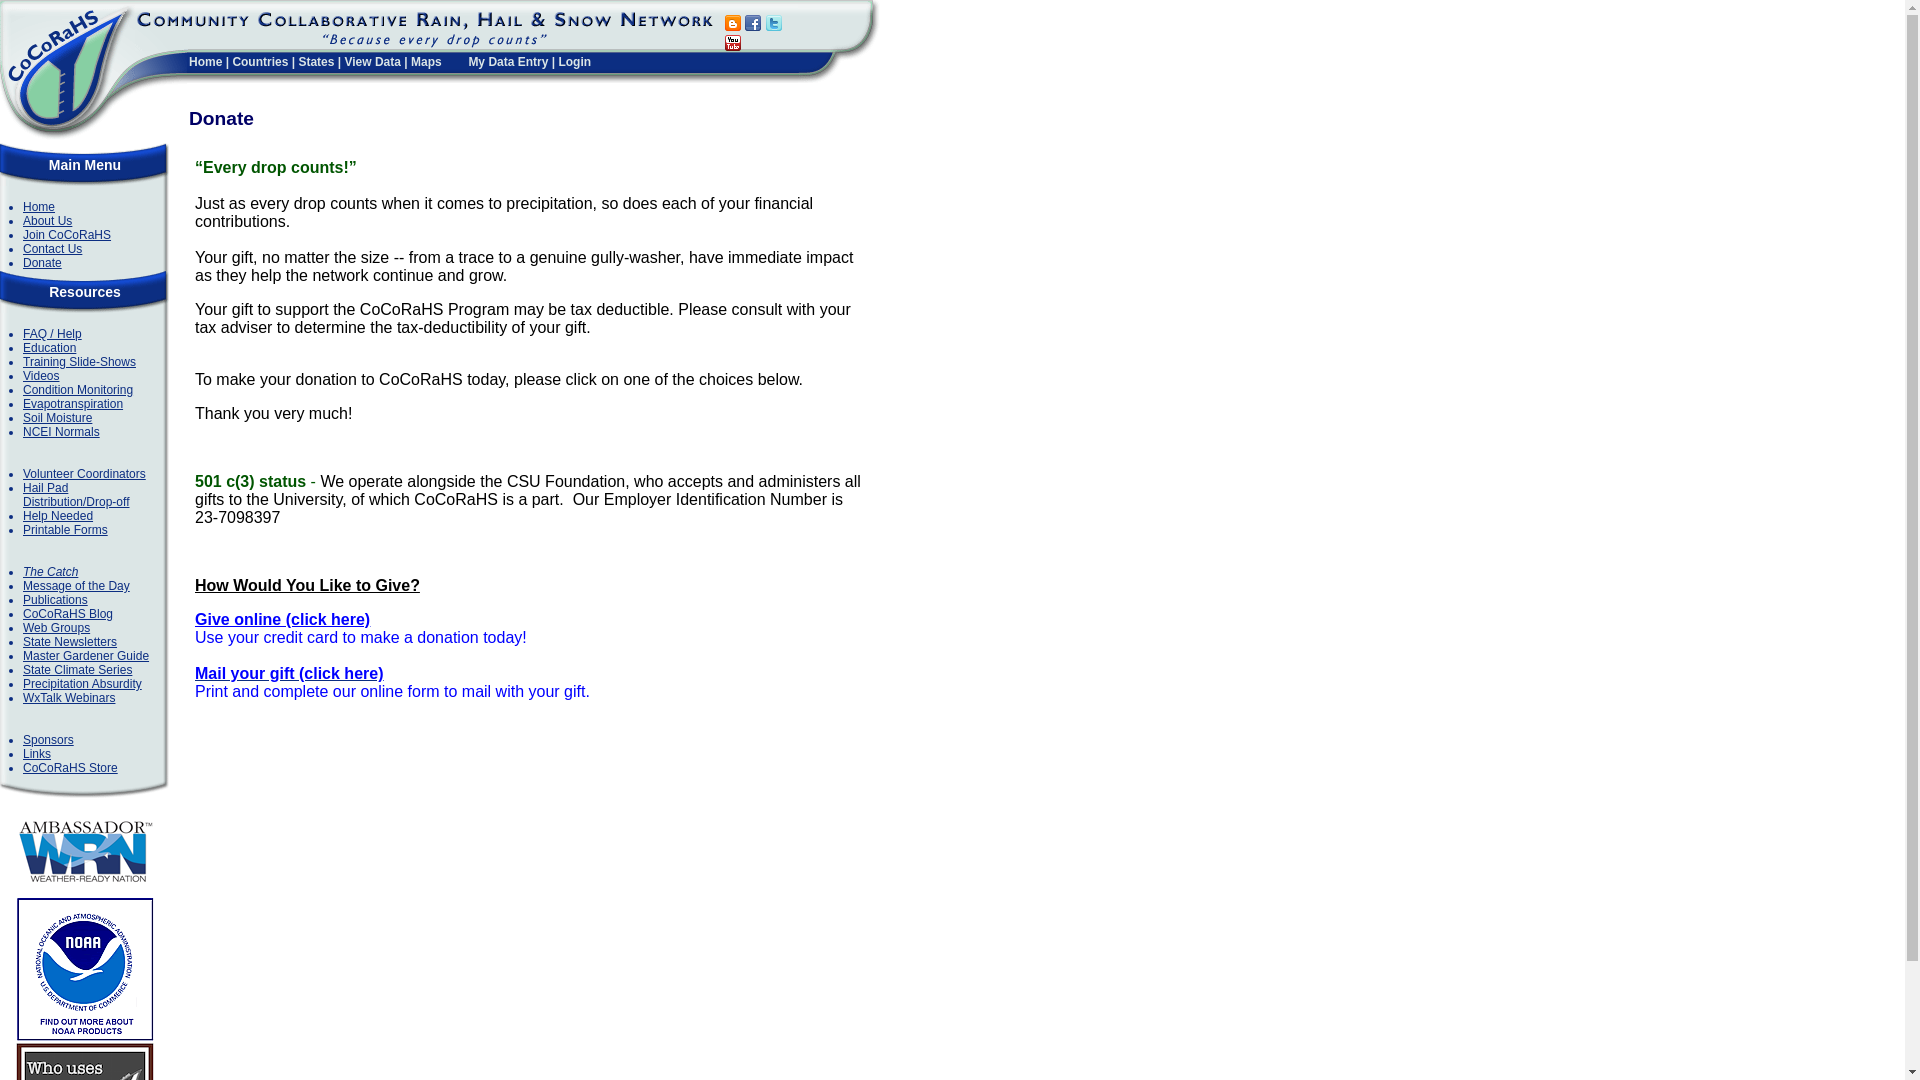 This screenshot has width=1920, height=1080. Describe the element at coordinates (84, 473) in the screenshot. I see `Volunteer Coordinators` at that location.